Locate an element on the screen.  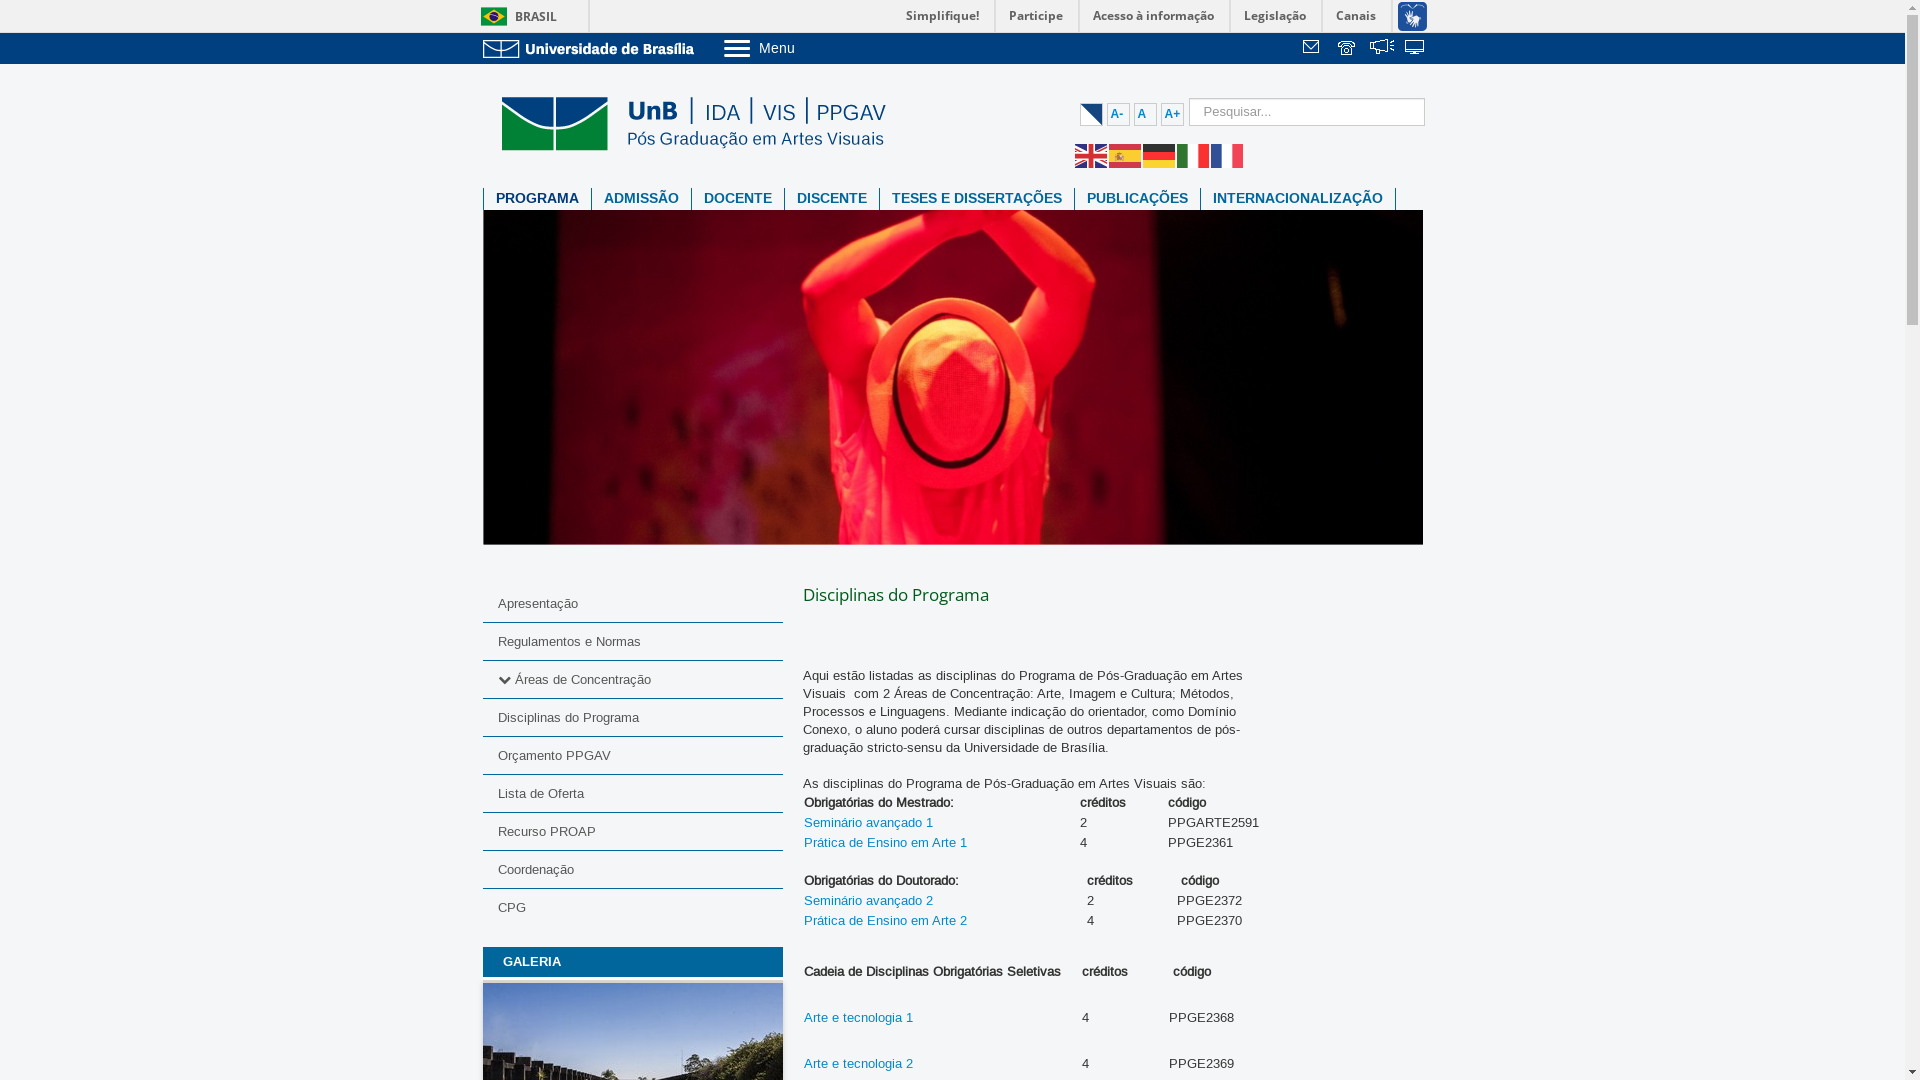
Arte e tecnologia 1 is located at coordinates (858, 1018).